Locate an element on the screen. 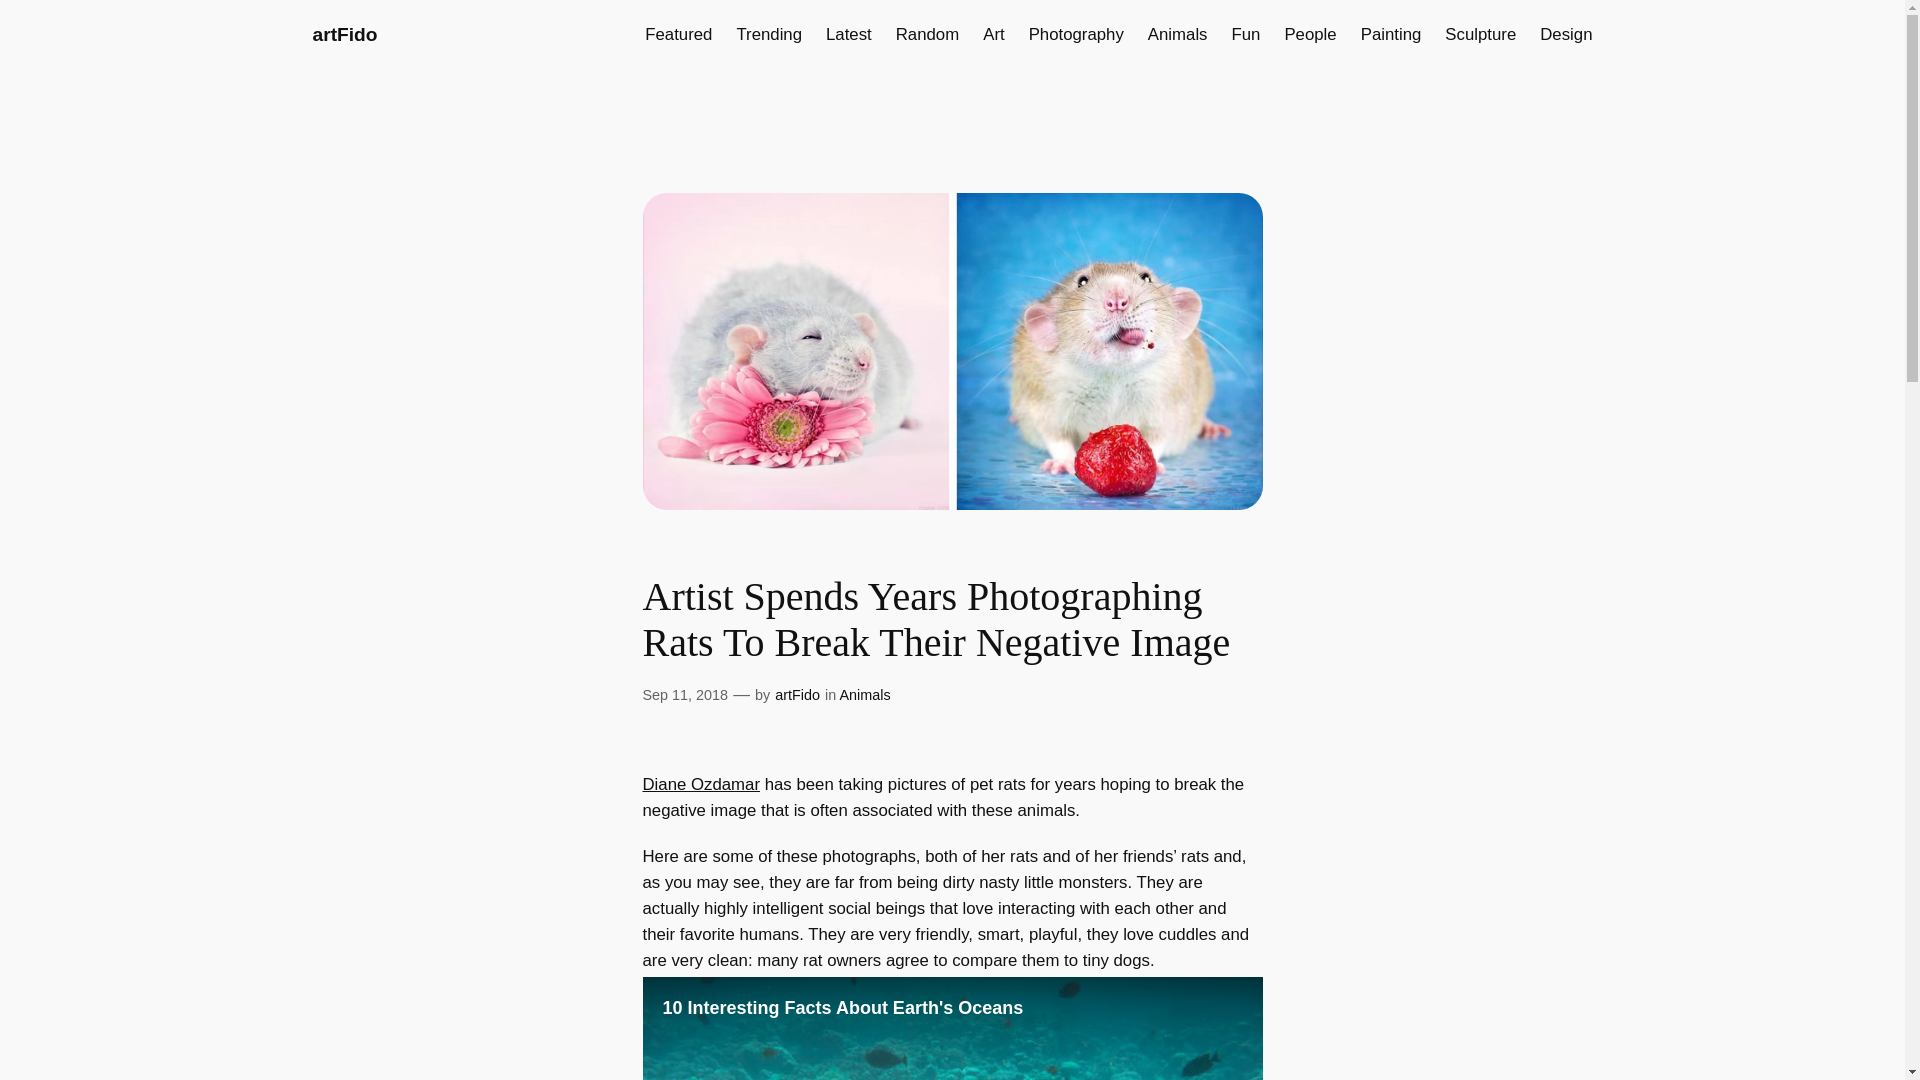 The width and height of the screenshot is (1920, 1080). Featured is located at coordinates (678, 34).